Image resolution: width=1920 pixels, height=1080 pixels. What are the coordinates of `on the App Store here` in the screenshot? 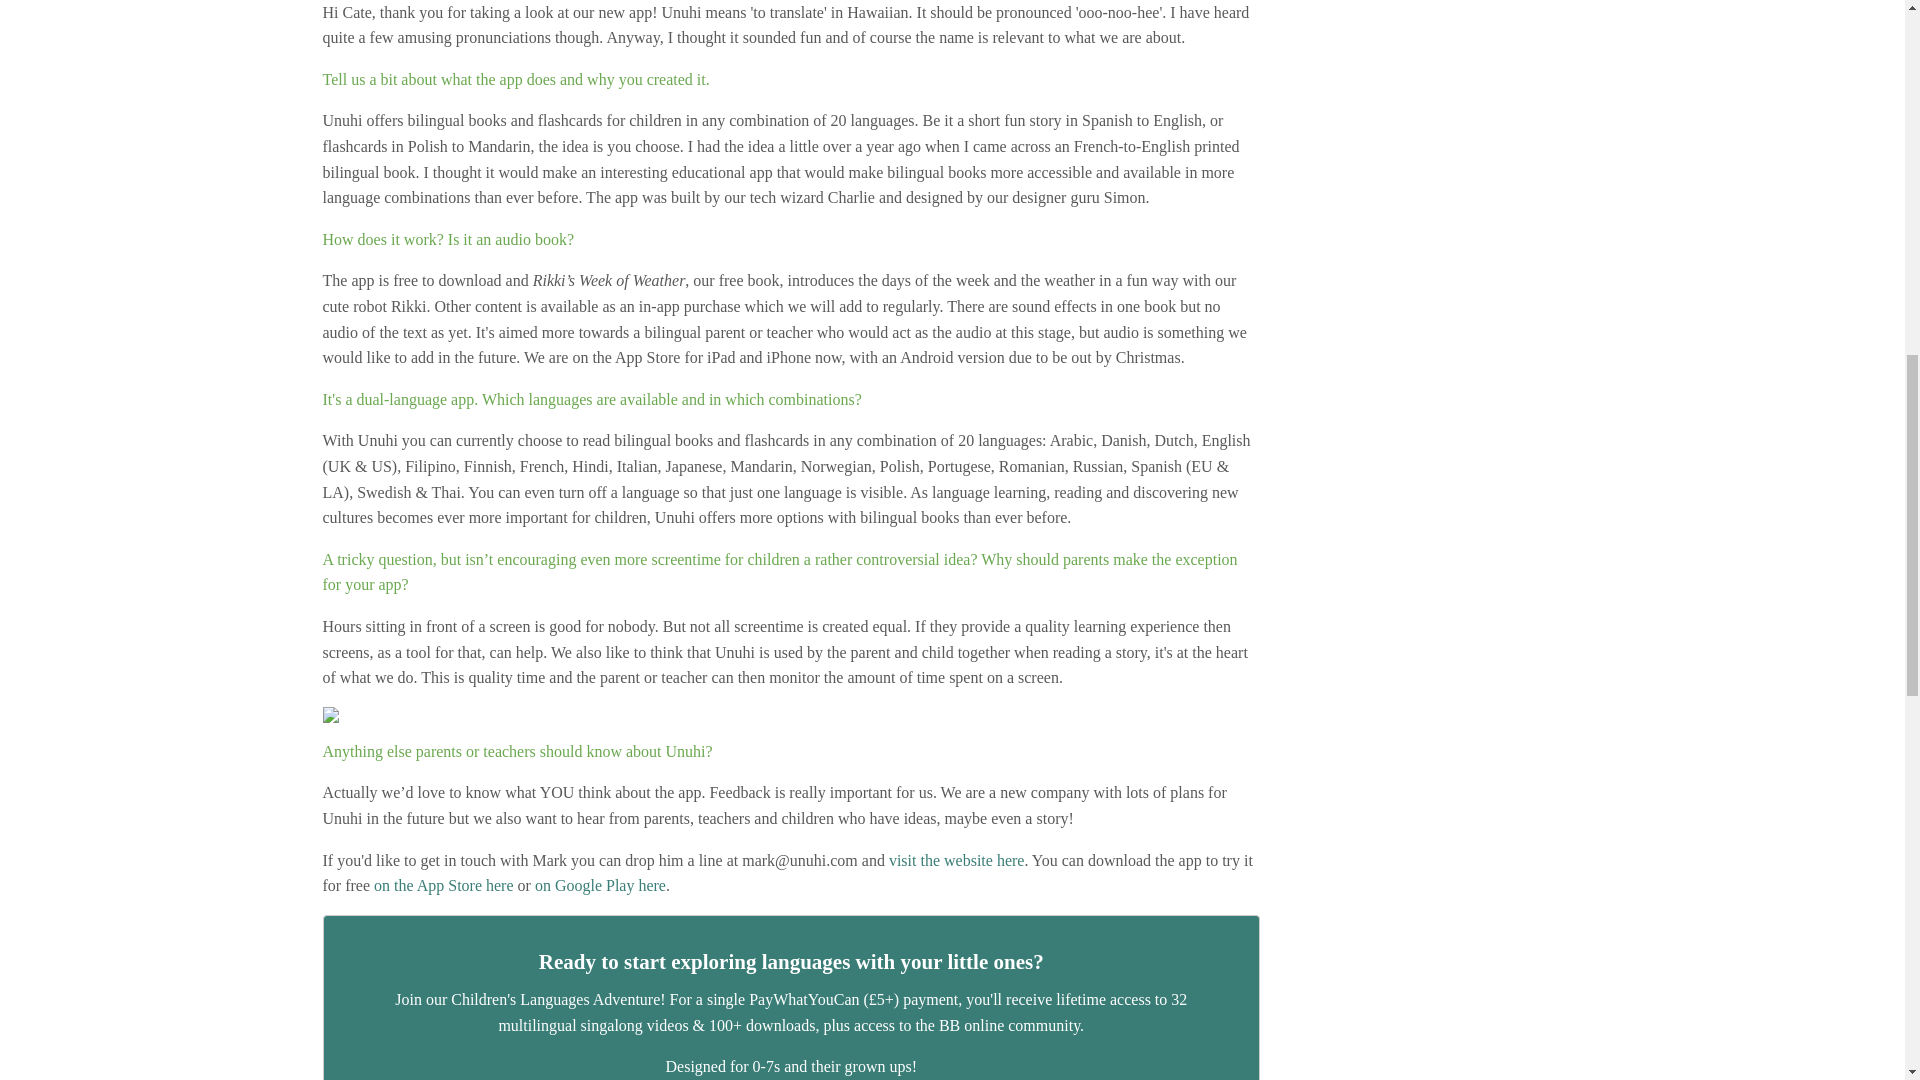 It's located at (444, 885).